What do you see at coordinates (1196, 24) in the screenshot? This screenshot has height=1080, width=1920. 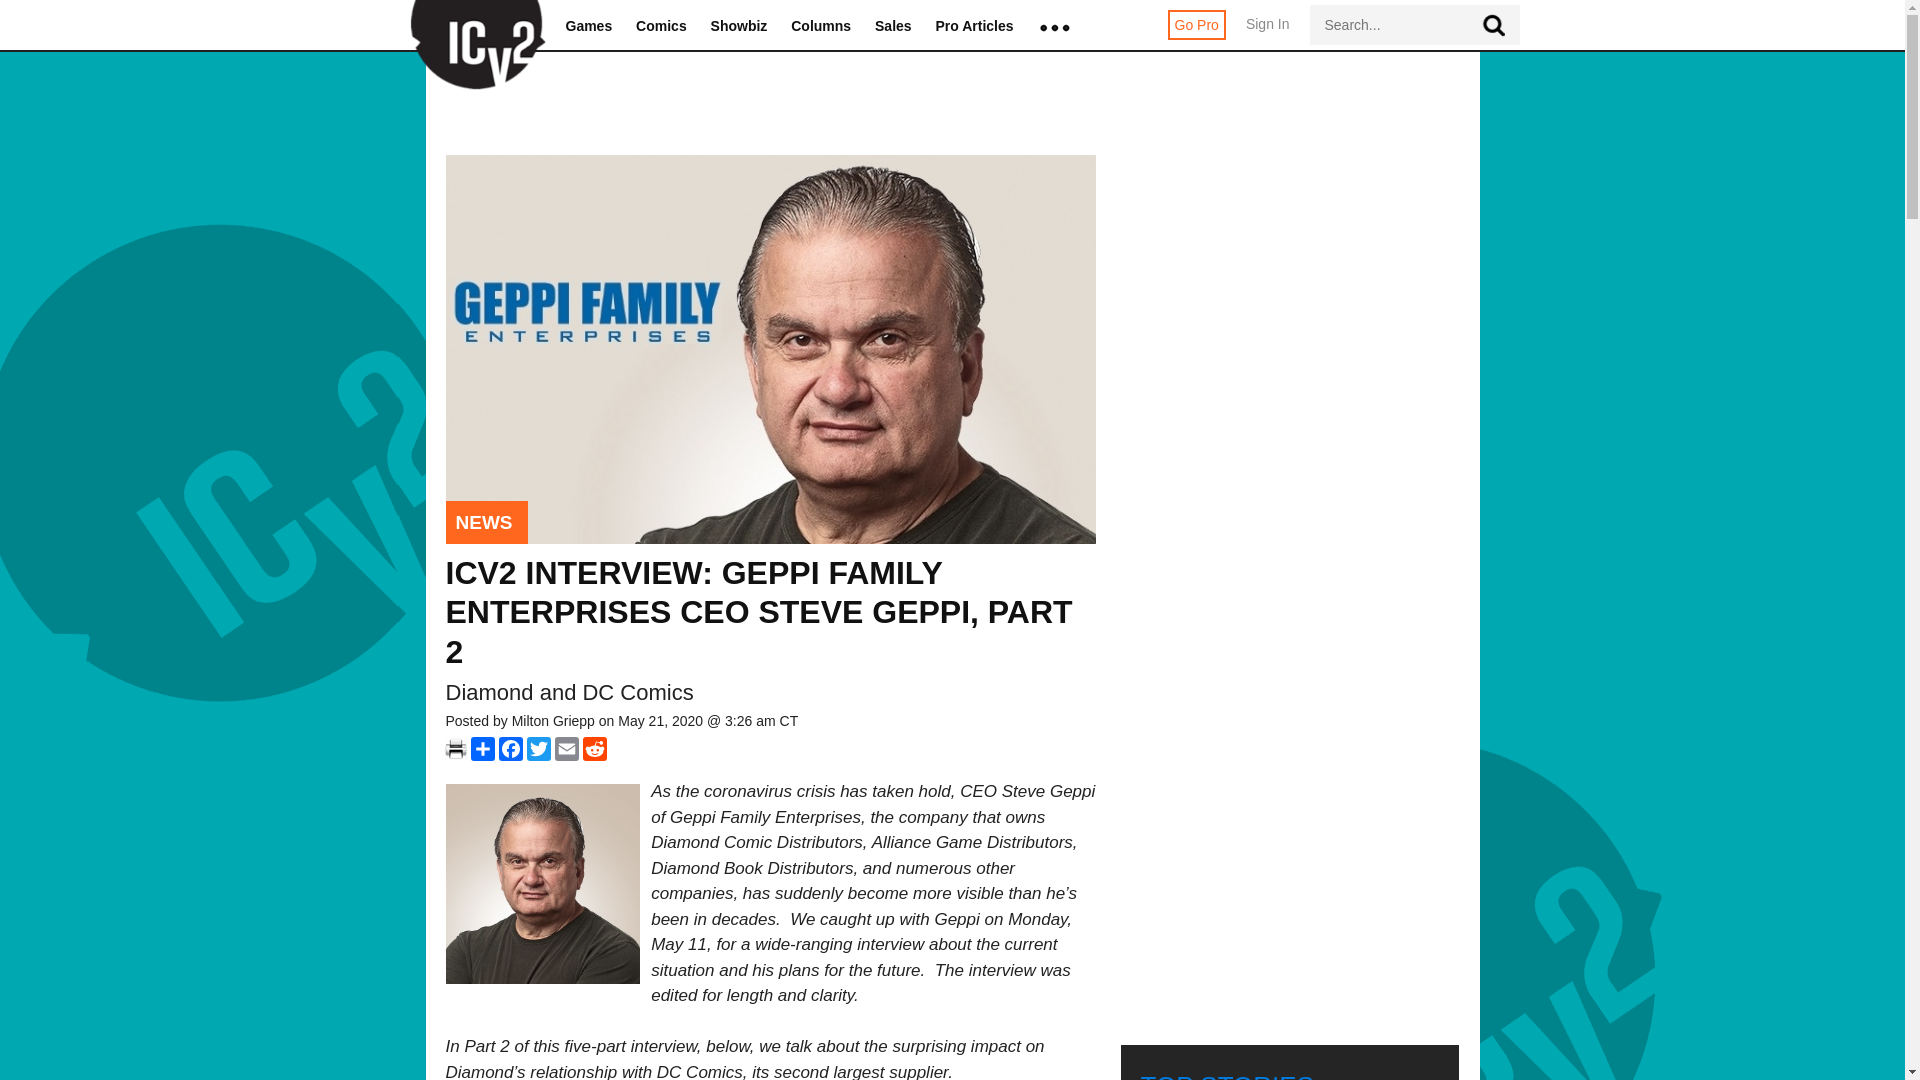 I see `Go Pro` at bounding box center [1196, 24].